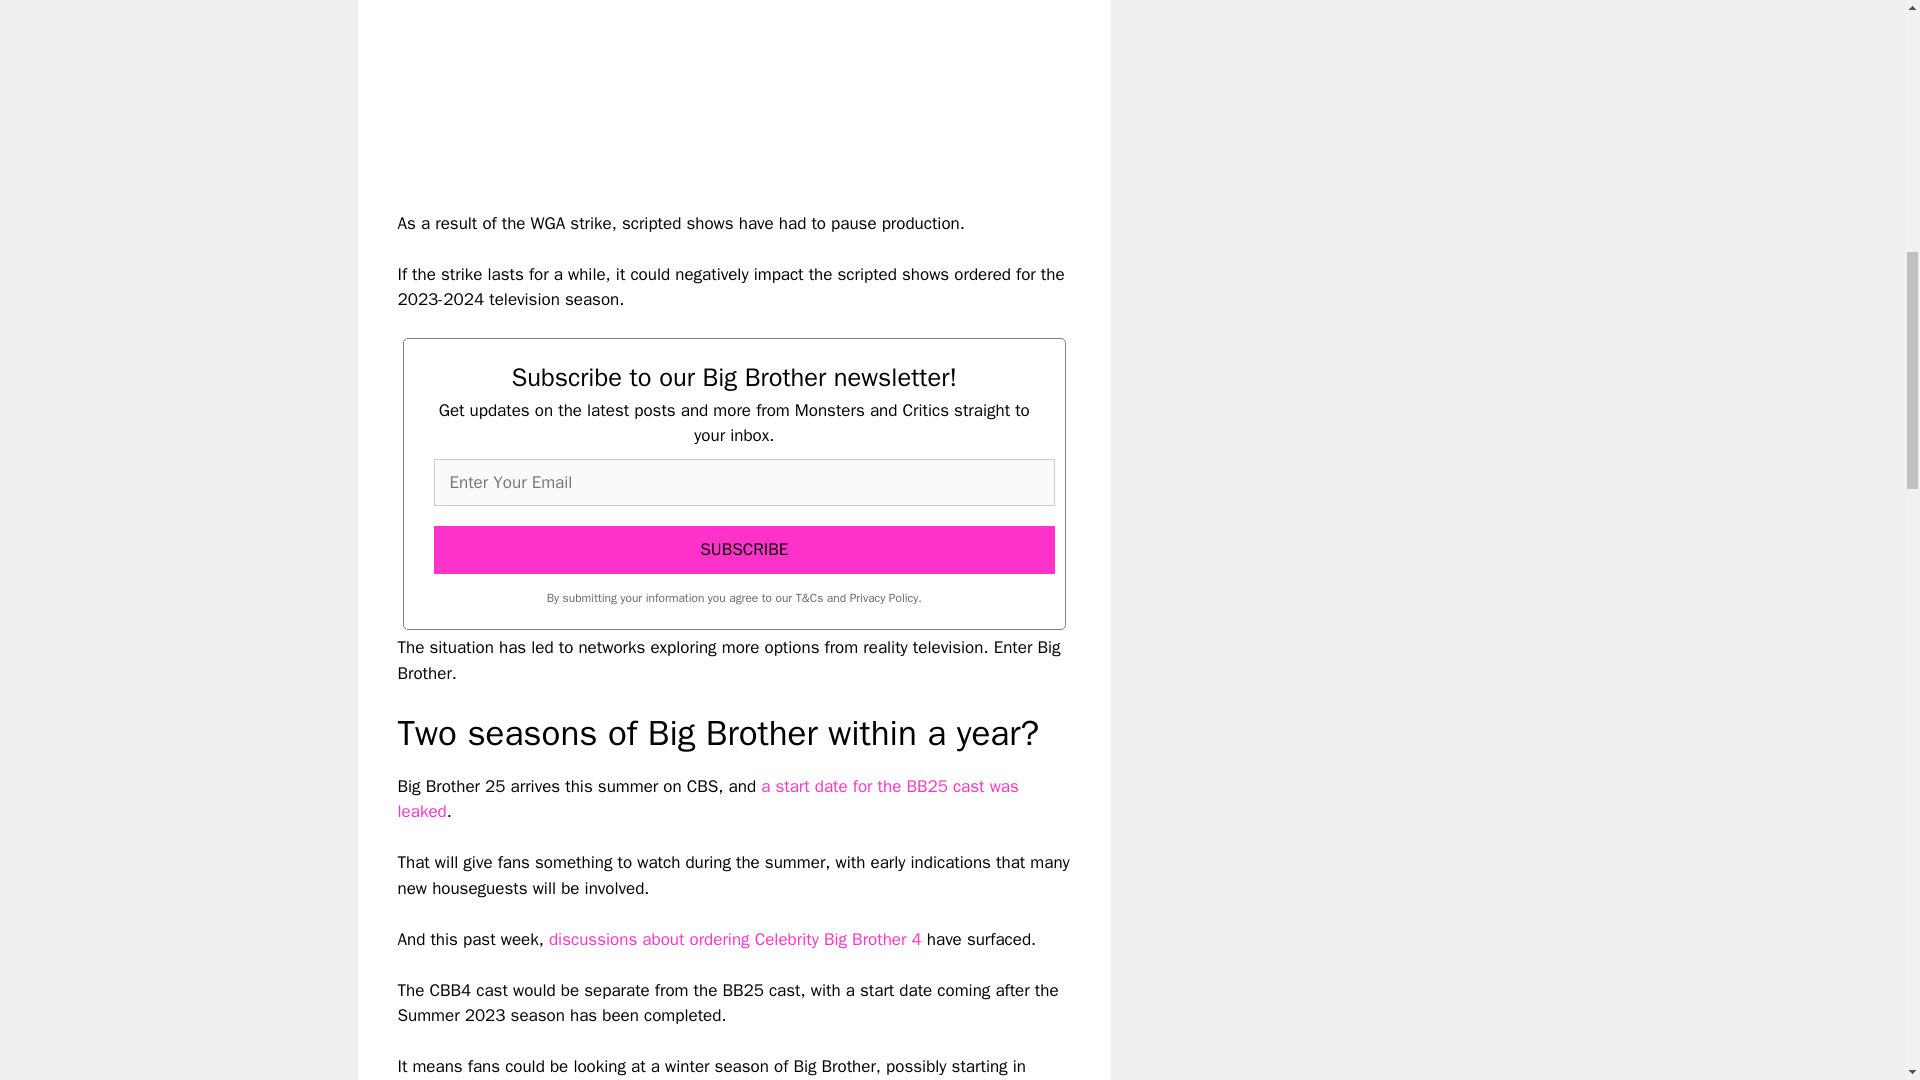  What do you see at coordinates (678, 89) in the screenshot?
I see `YouTube video player` at bounding box center [678, 89].